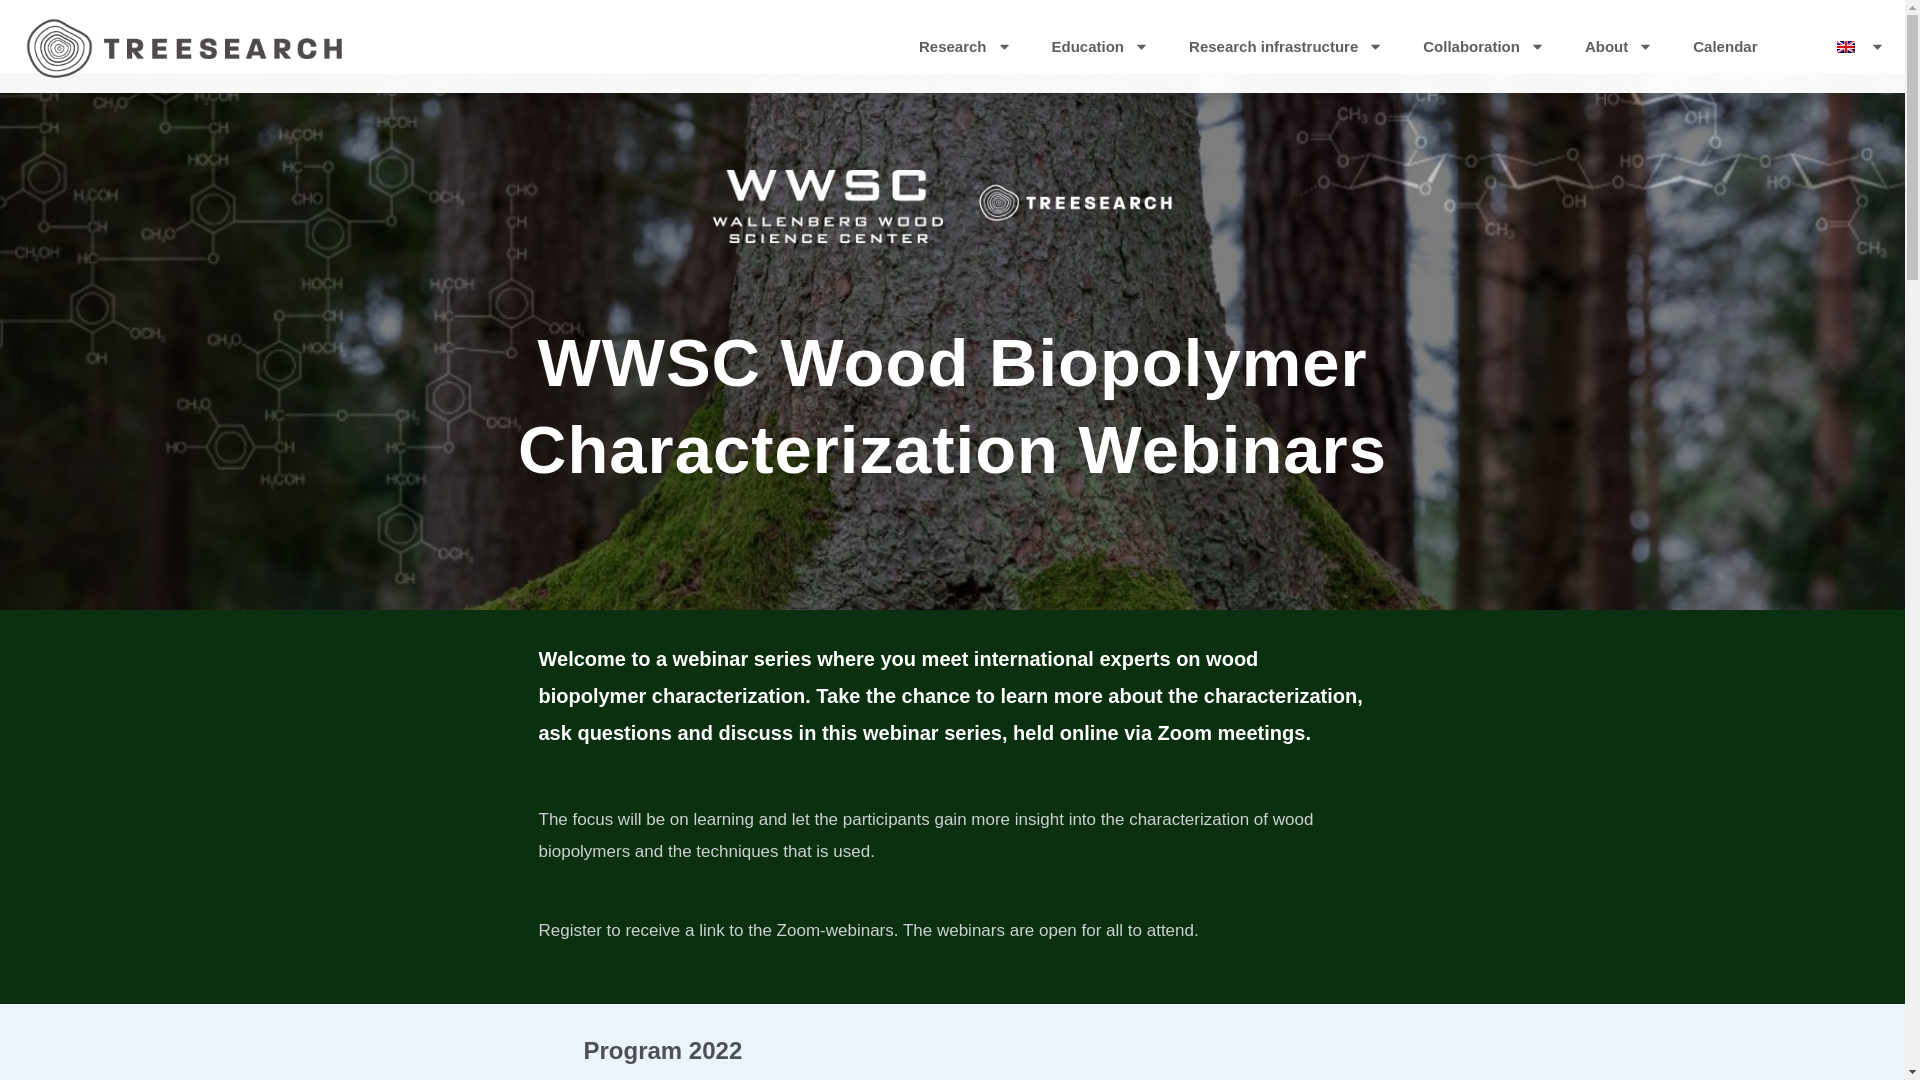 The height and width of the screenshot is (1080, 1920). Describe the element at coordinates (965, 46) in the screenshot. I see `Research` at that location.